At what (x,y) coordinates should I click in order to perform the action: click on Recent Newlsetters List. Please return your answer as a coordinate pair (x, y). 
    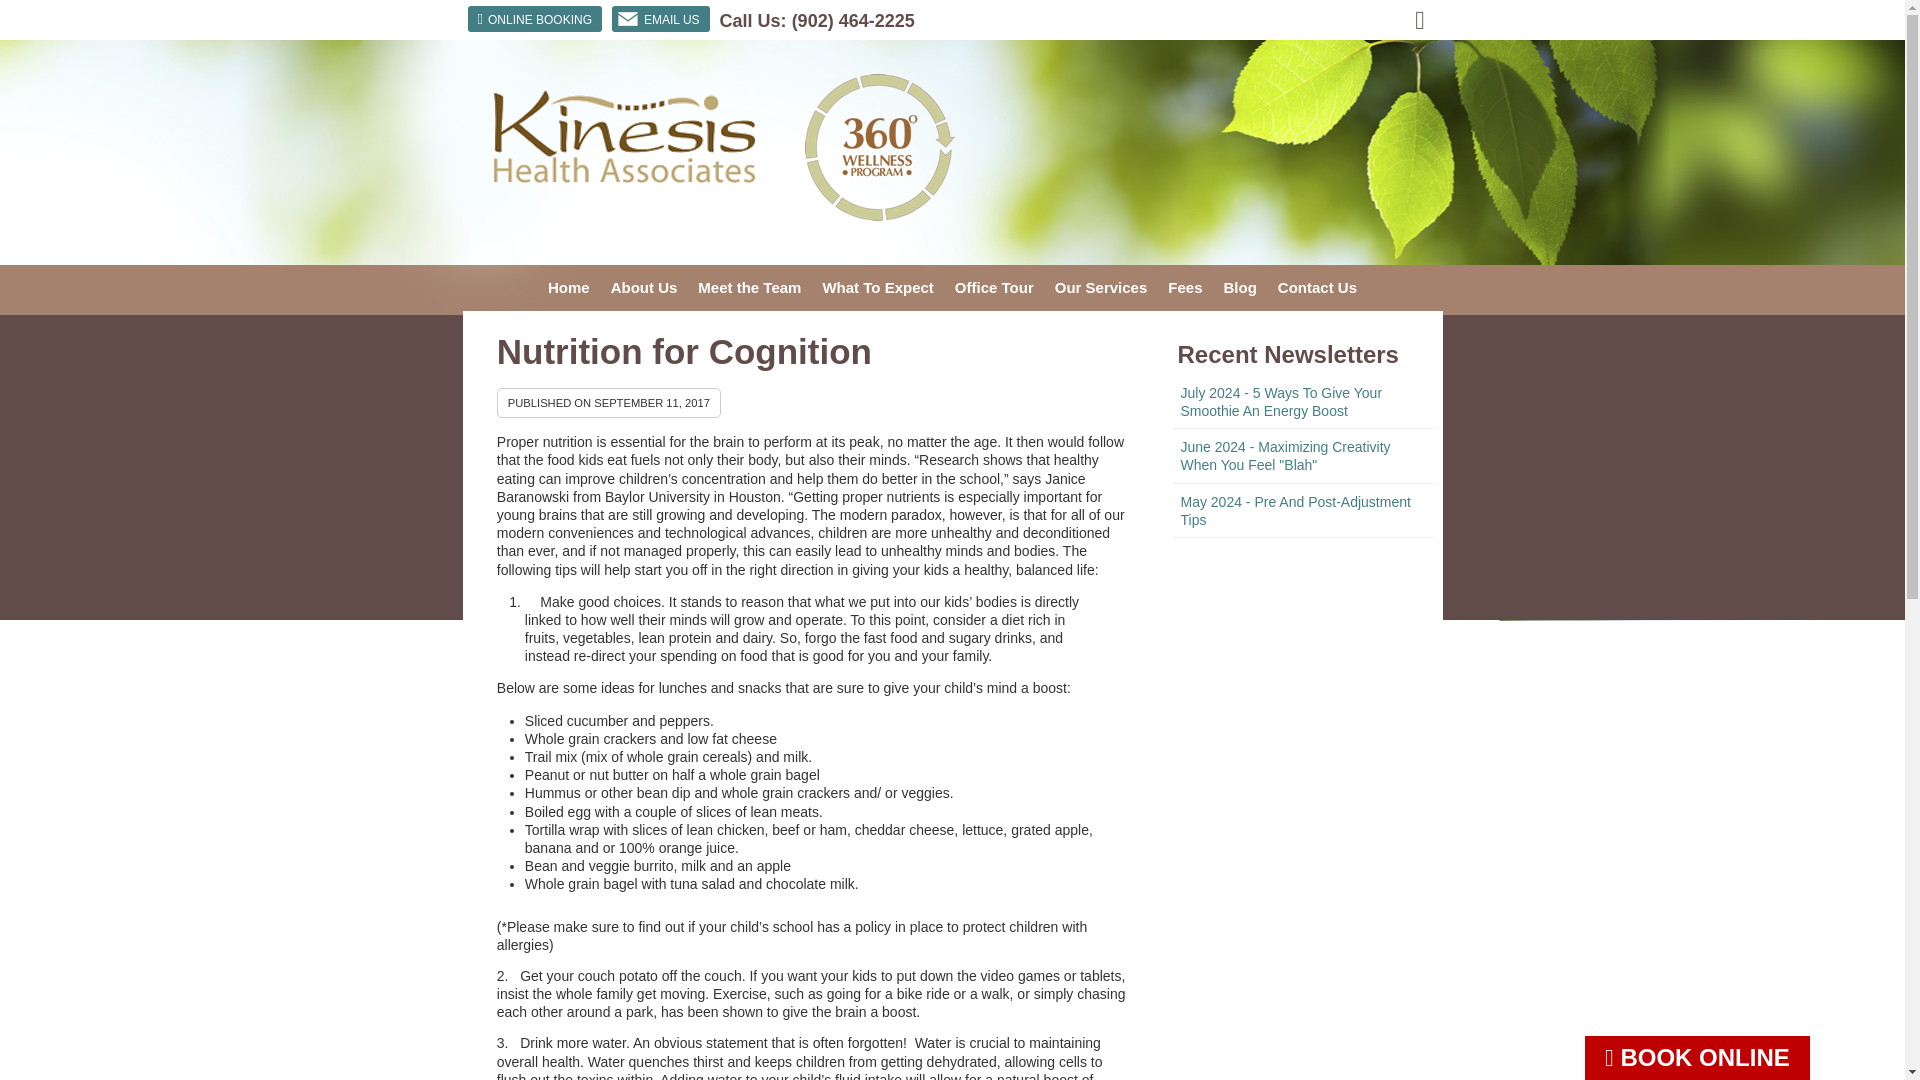
    Looking at the image, I should click on (1302, 456).